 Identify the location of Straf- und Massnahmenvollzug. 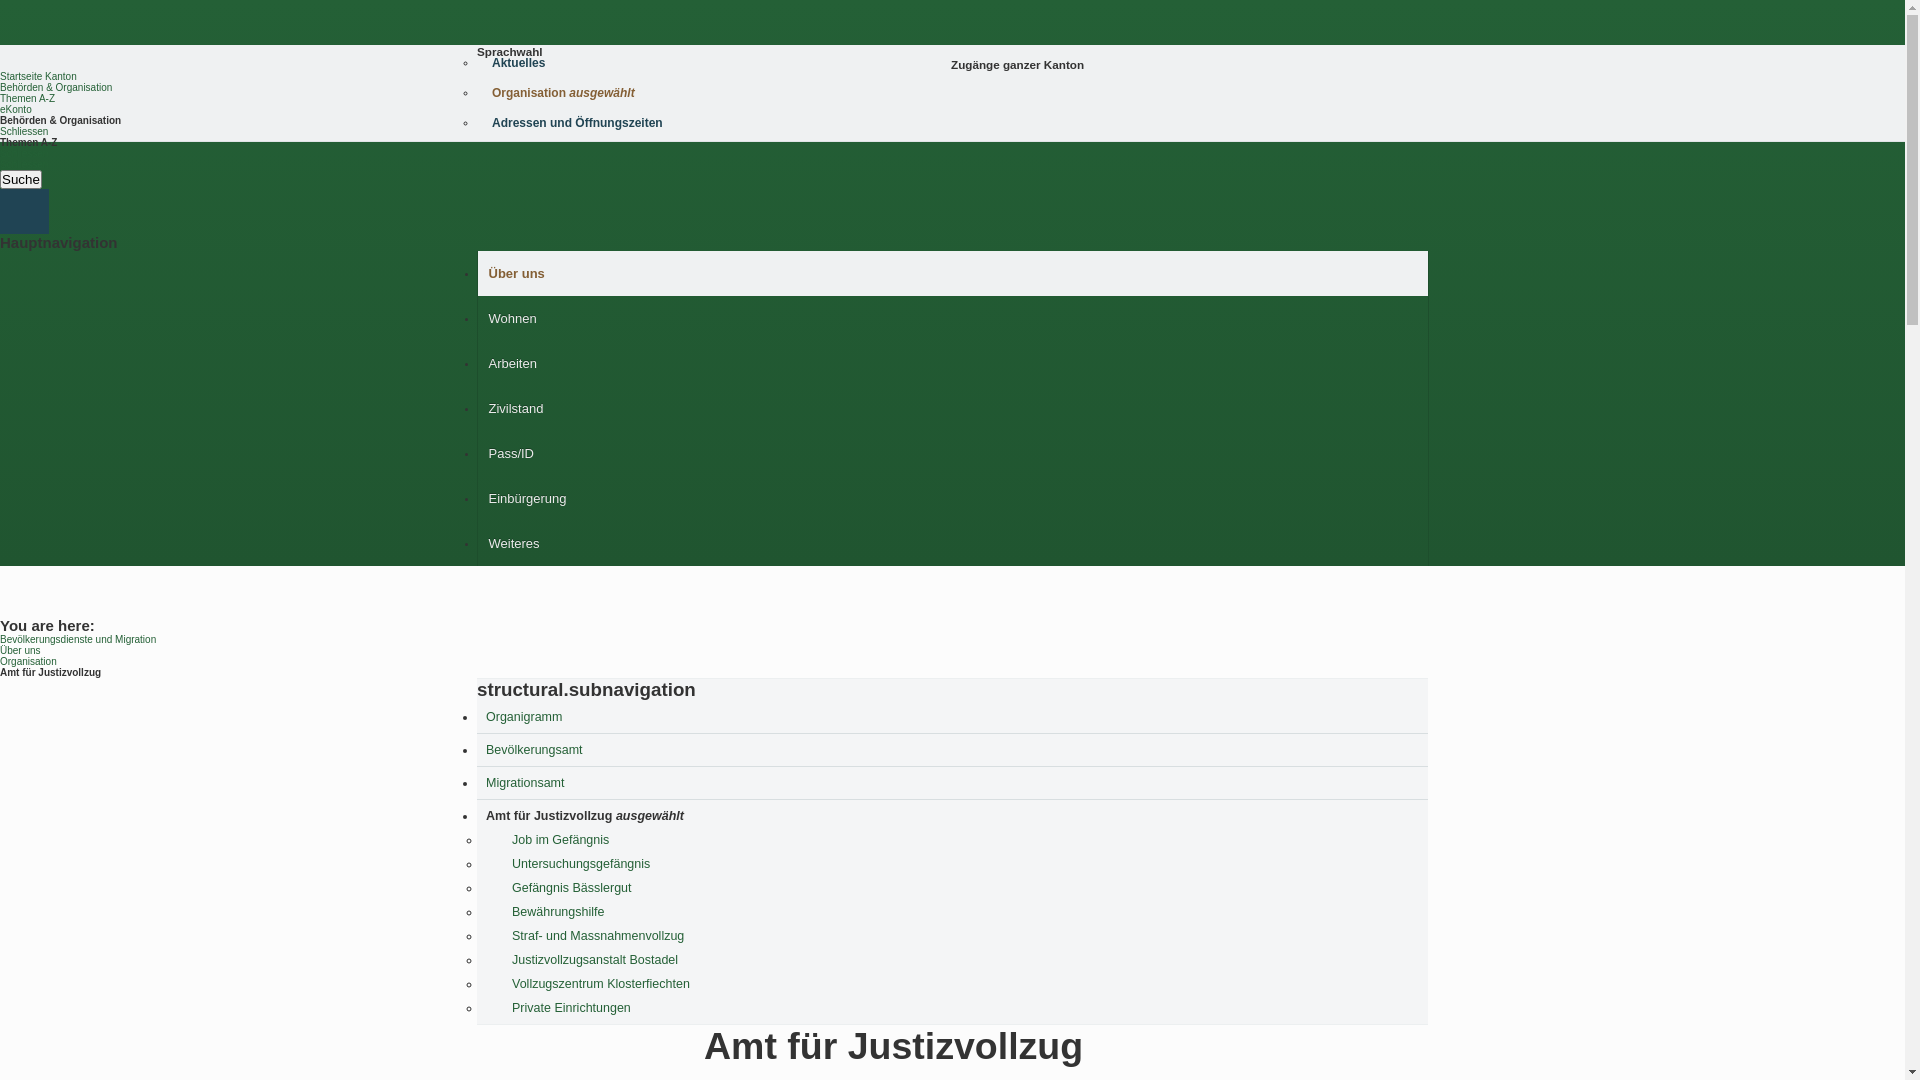
(965, 936).